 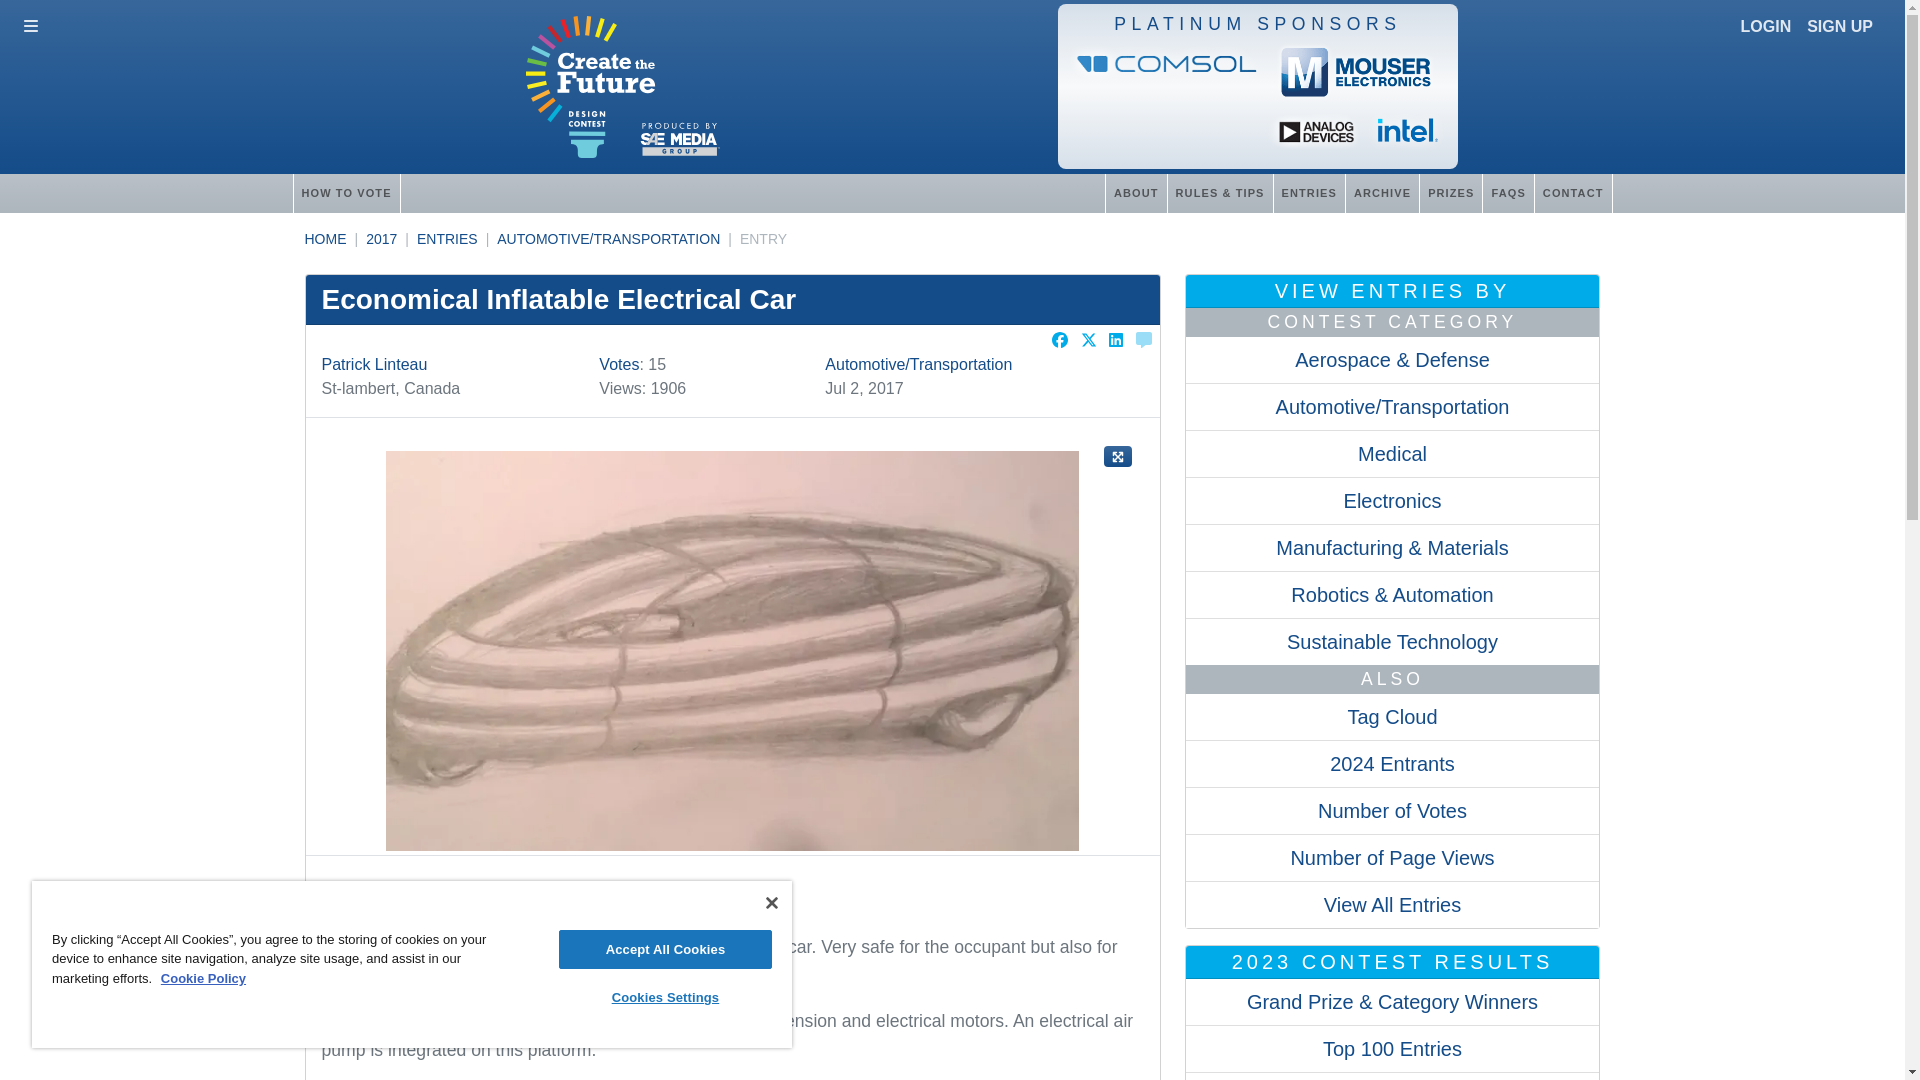 I want to click on HOW TO VOTE, so click(x=345, y=192).